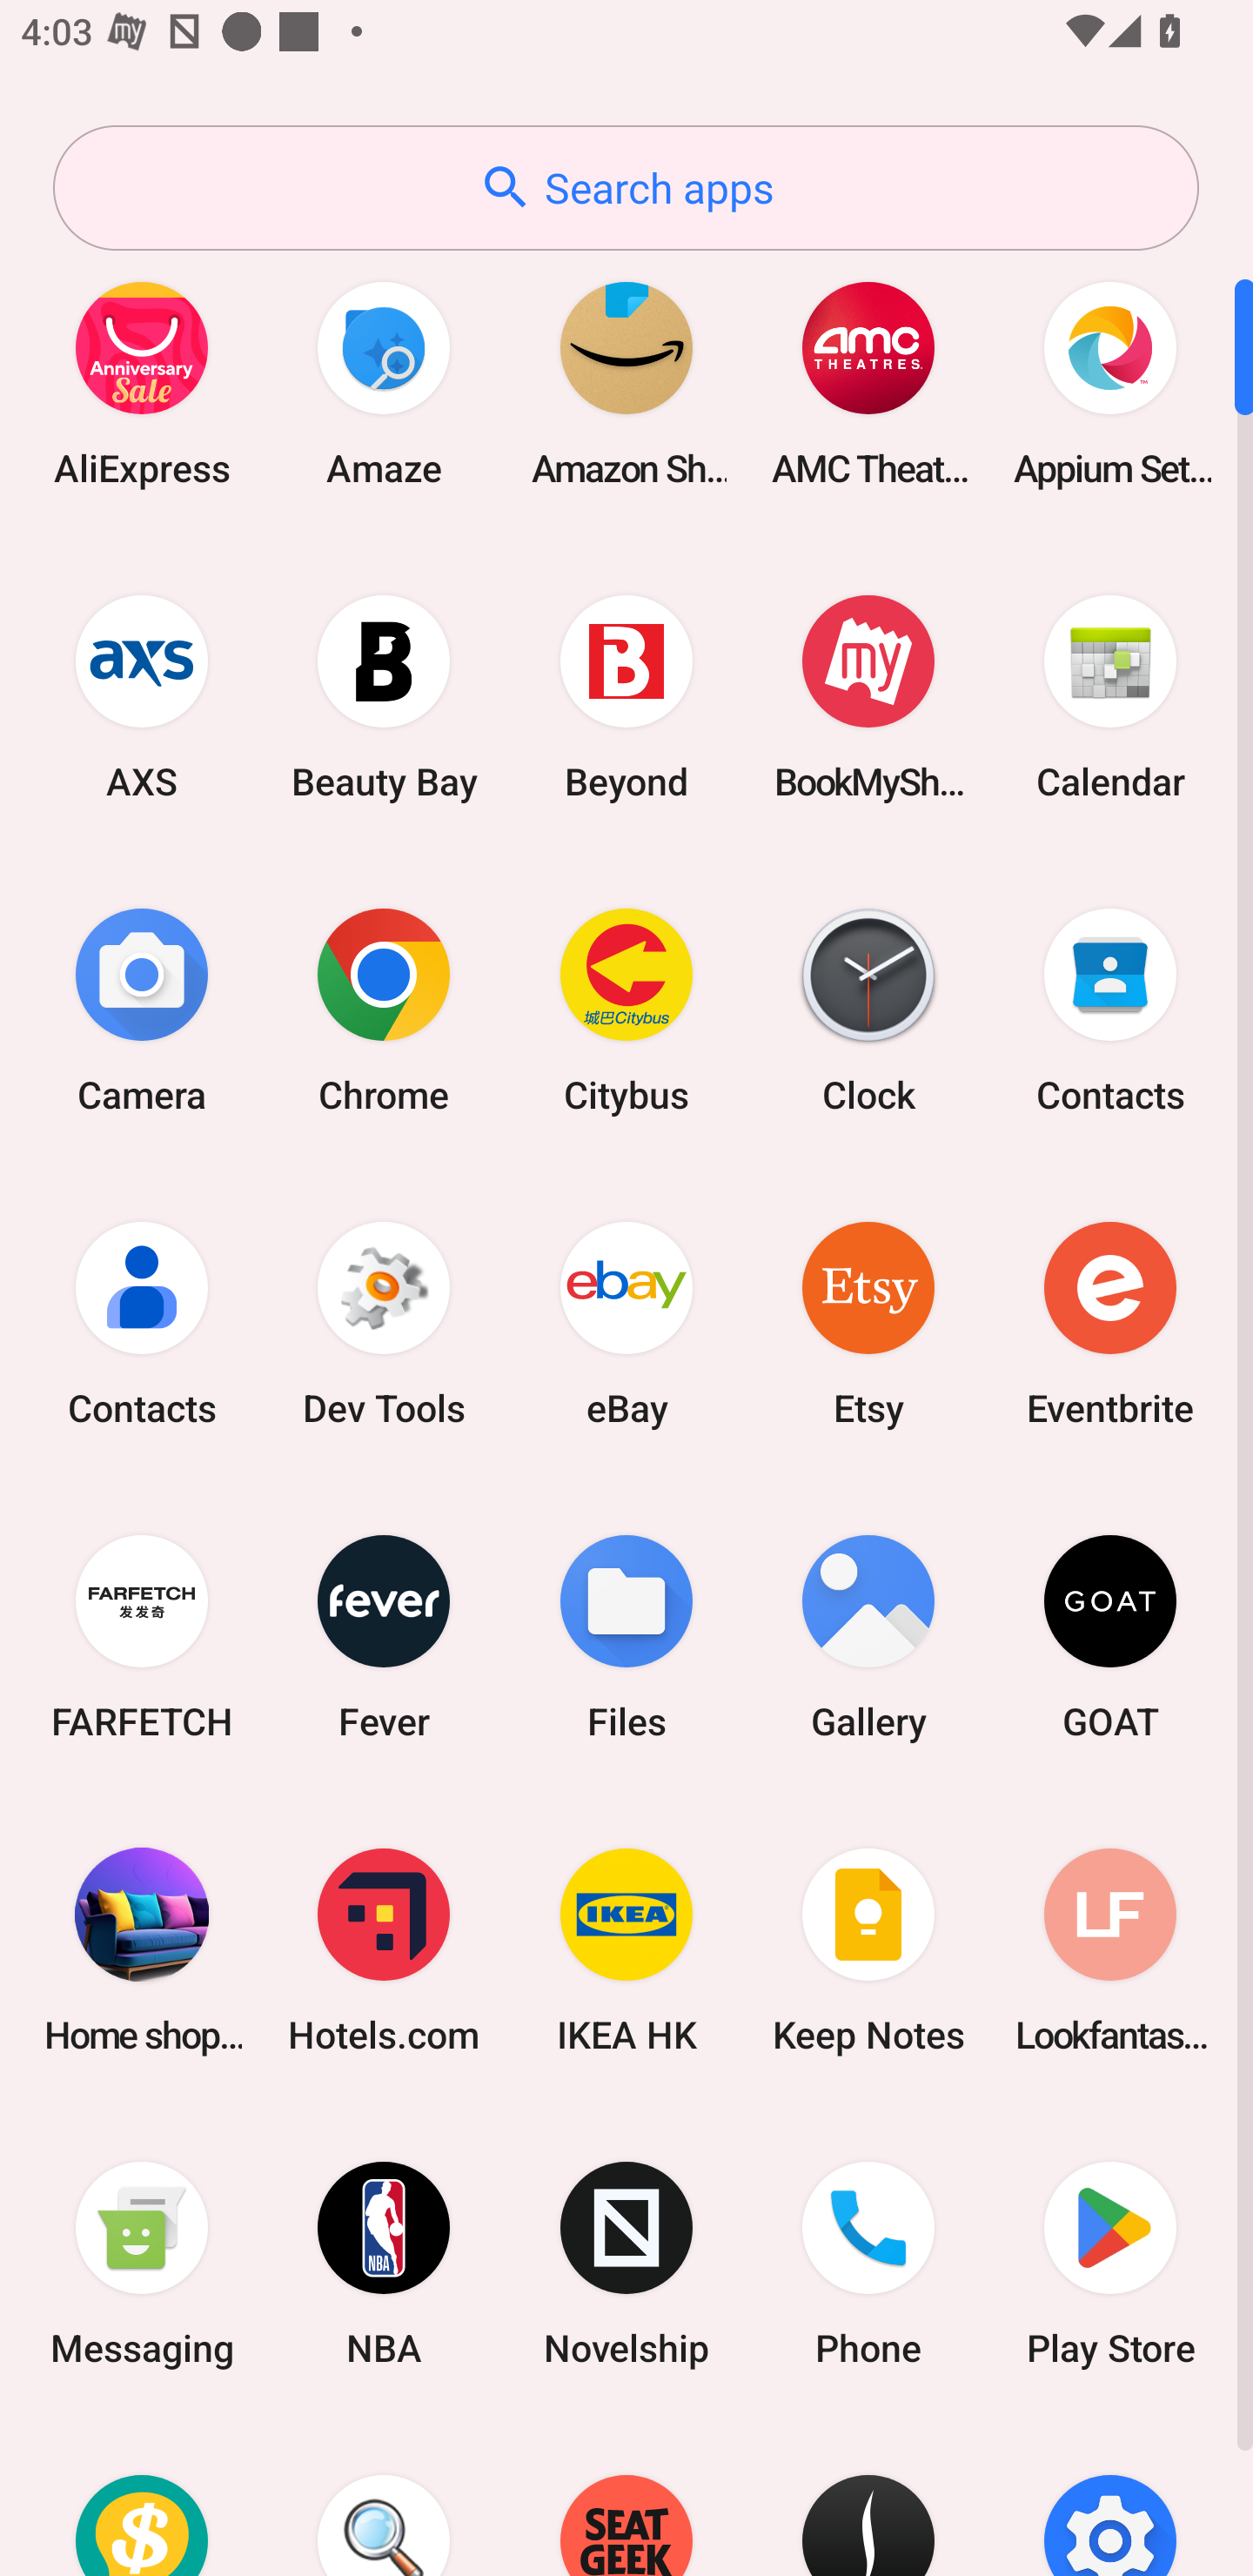 This screenshot has height=2576, width=1253. Describe the element at coordinates (626, 2499) in the screenshot. I see `SeatGeek` at that location.